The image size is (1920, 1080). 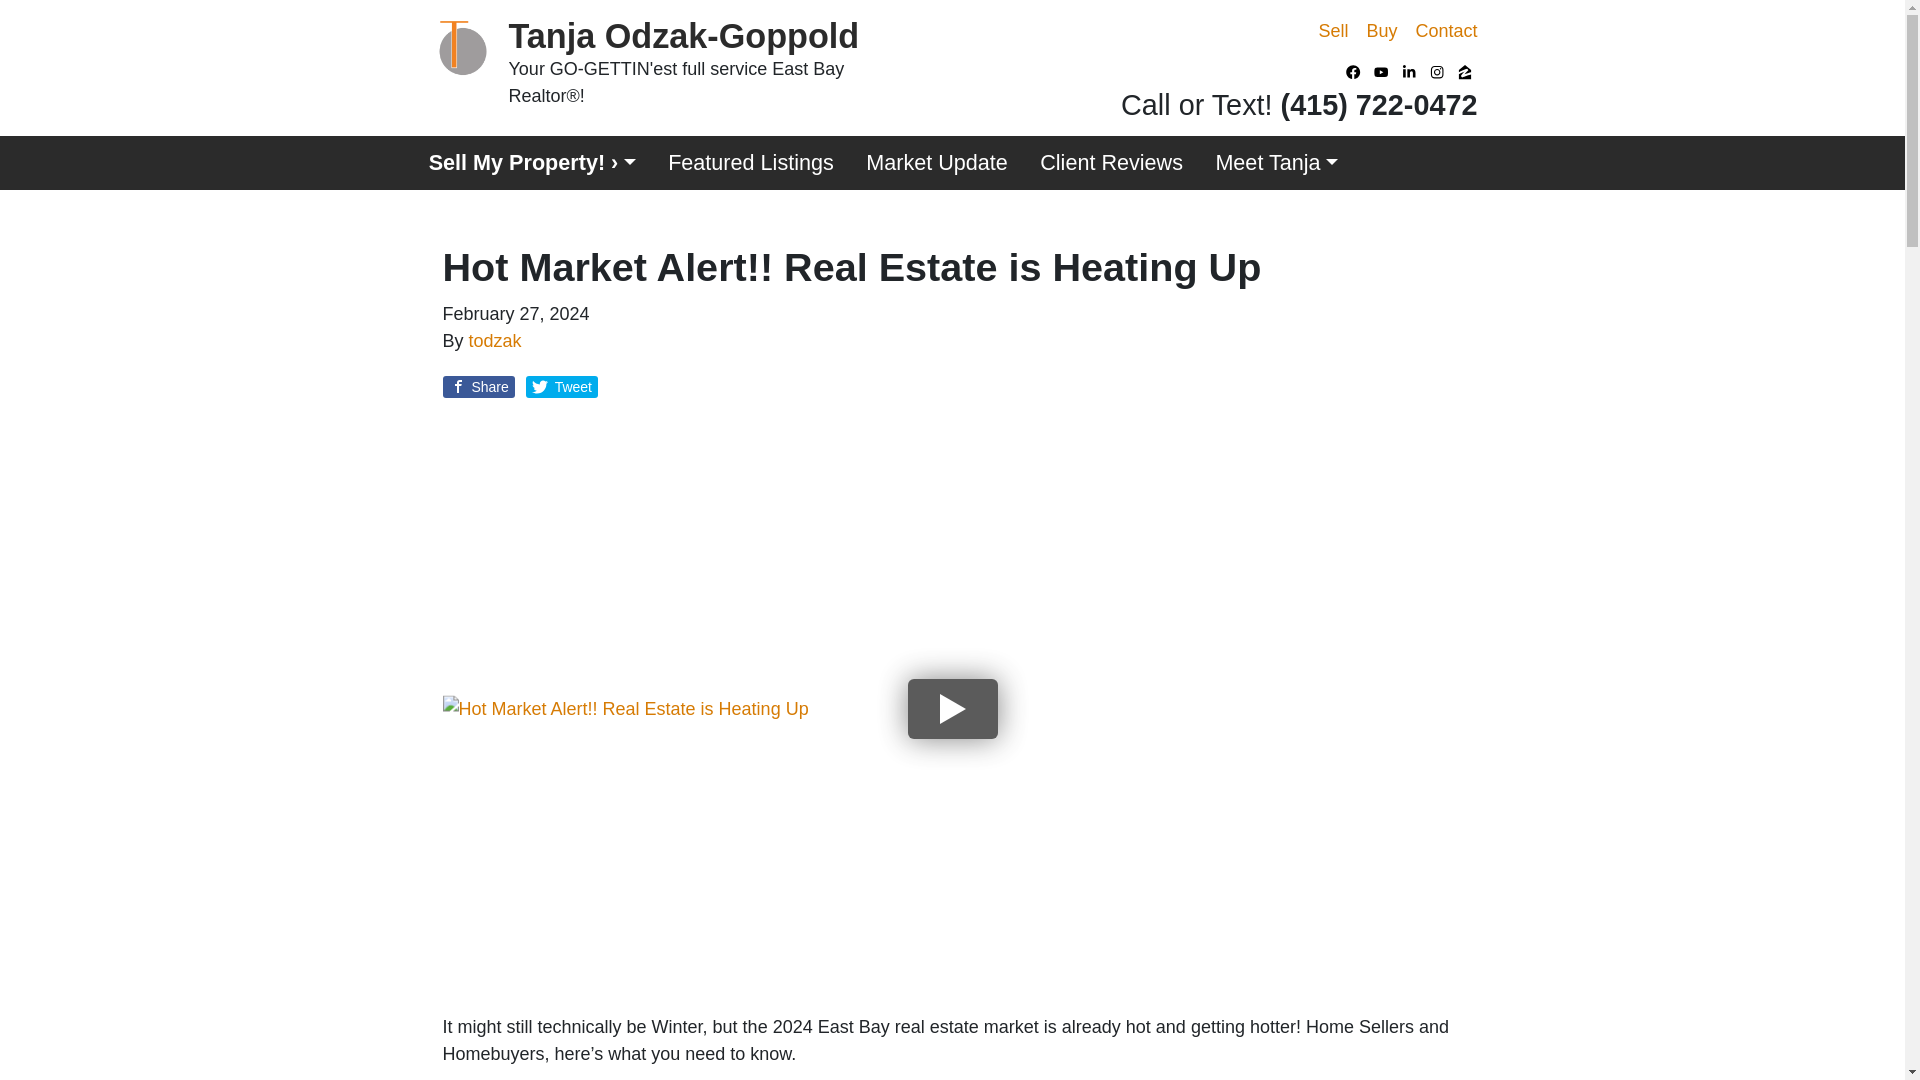 What do you see at coordinates (495, 340) in the screenshot?
I see `todzak` at bounding box center [495, 340].